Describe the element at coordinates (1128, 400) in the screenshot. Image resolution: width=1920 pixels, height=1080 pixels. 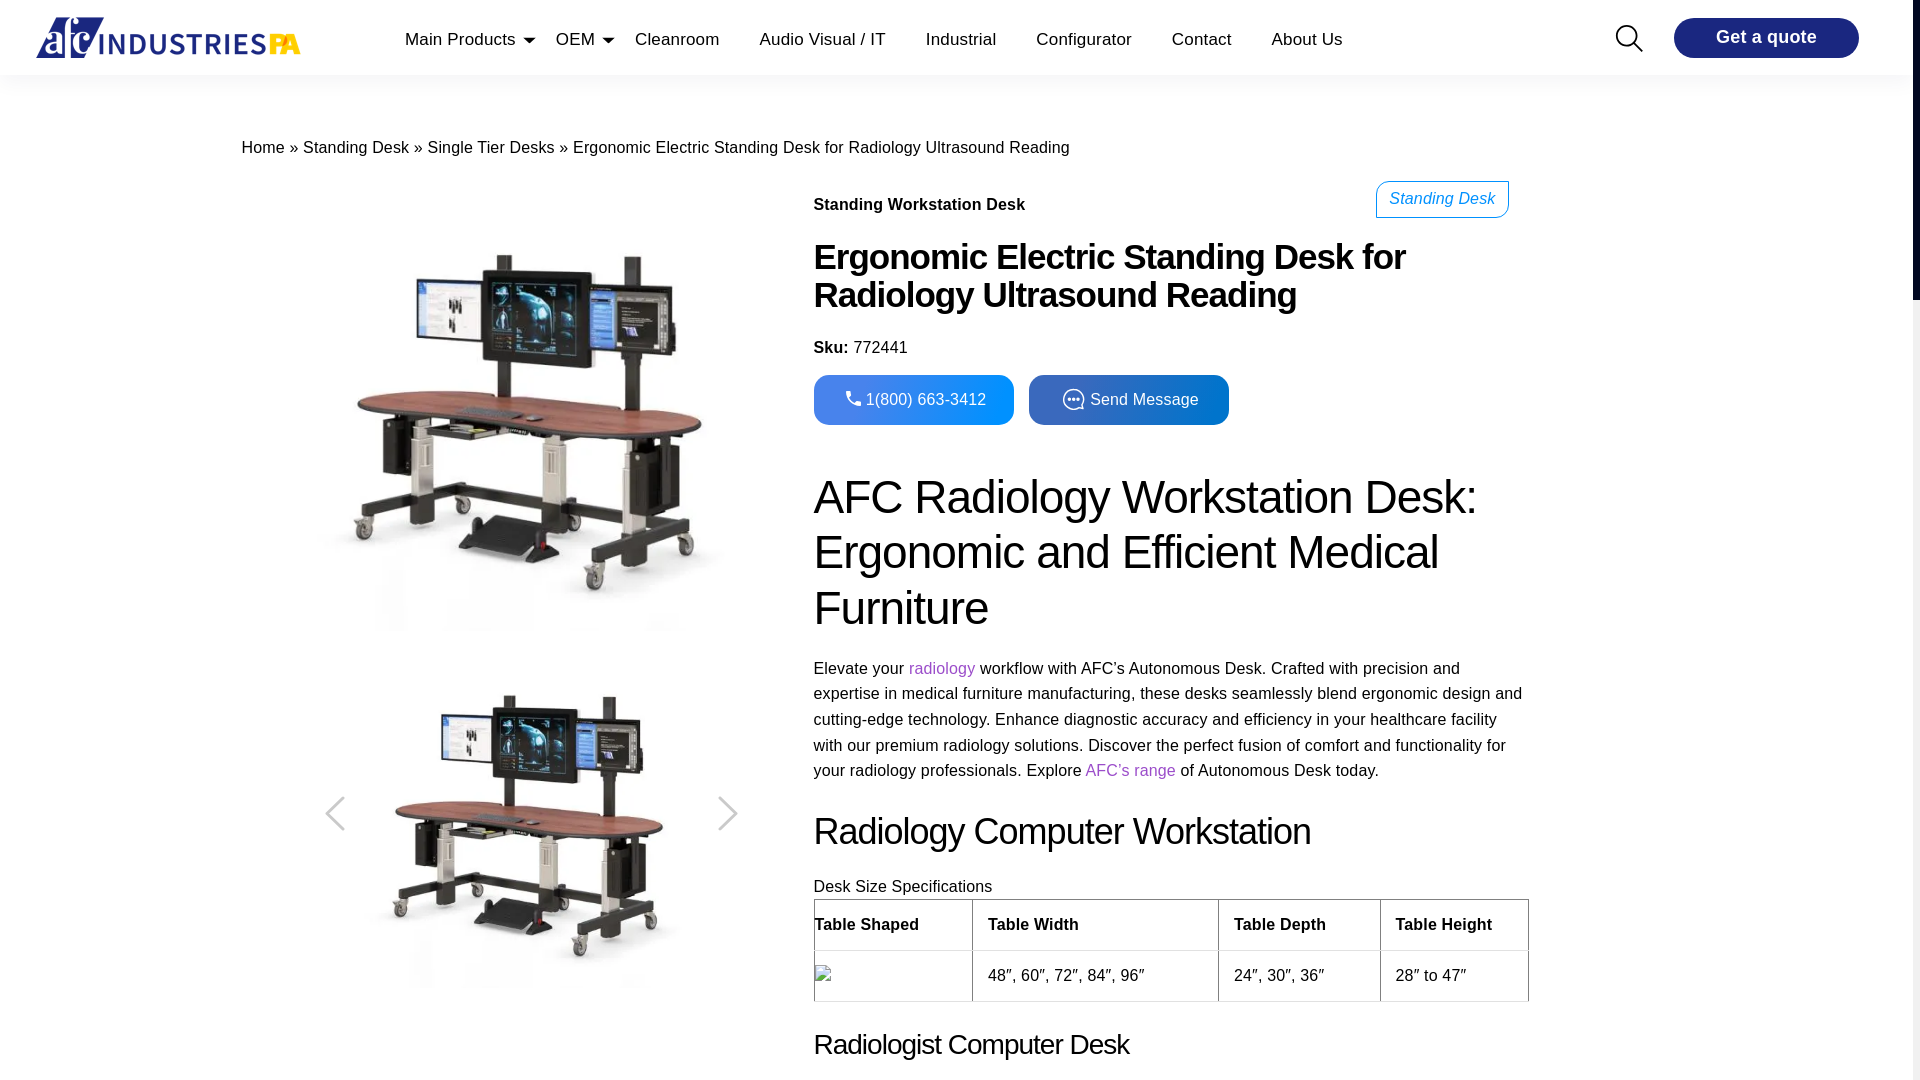
I see `Send Message` at that location.